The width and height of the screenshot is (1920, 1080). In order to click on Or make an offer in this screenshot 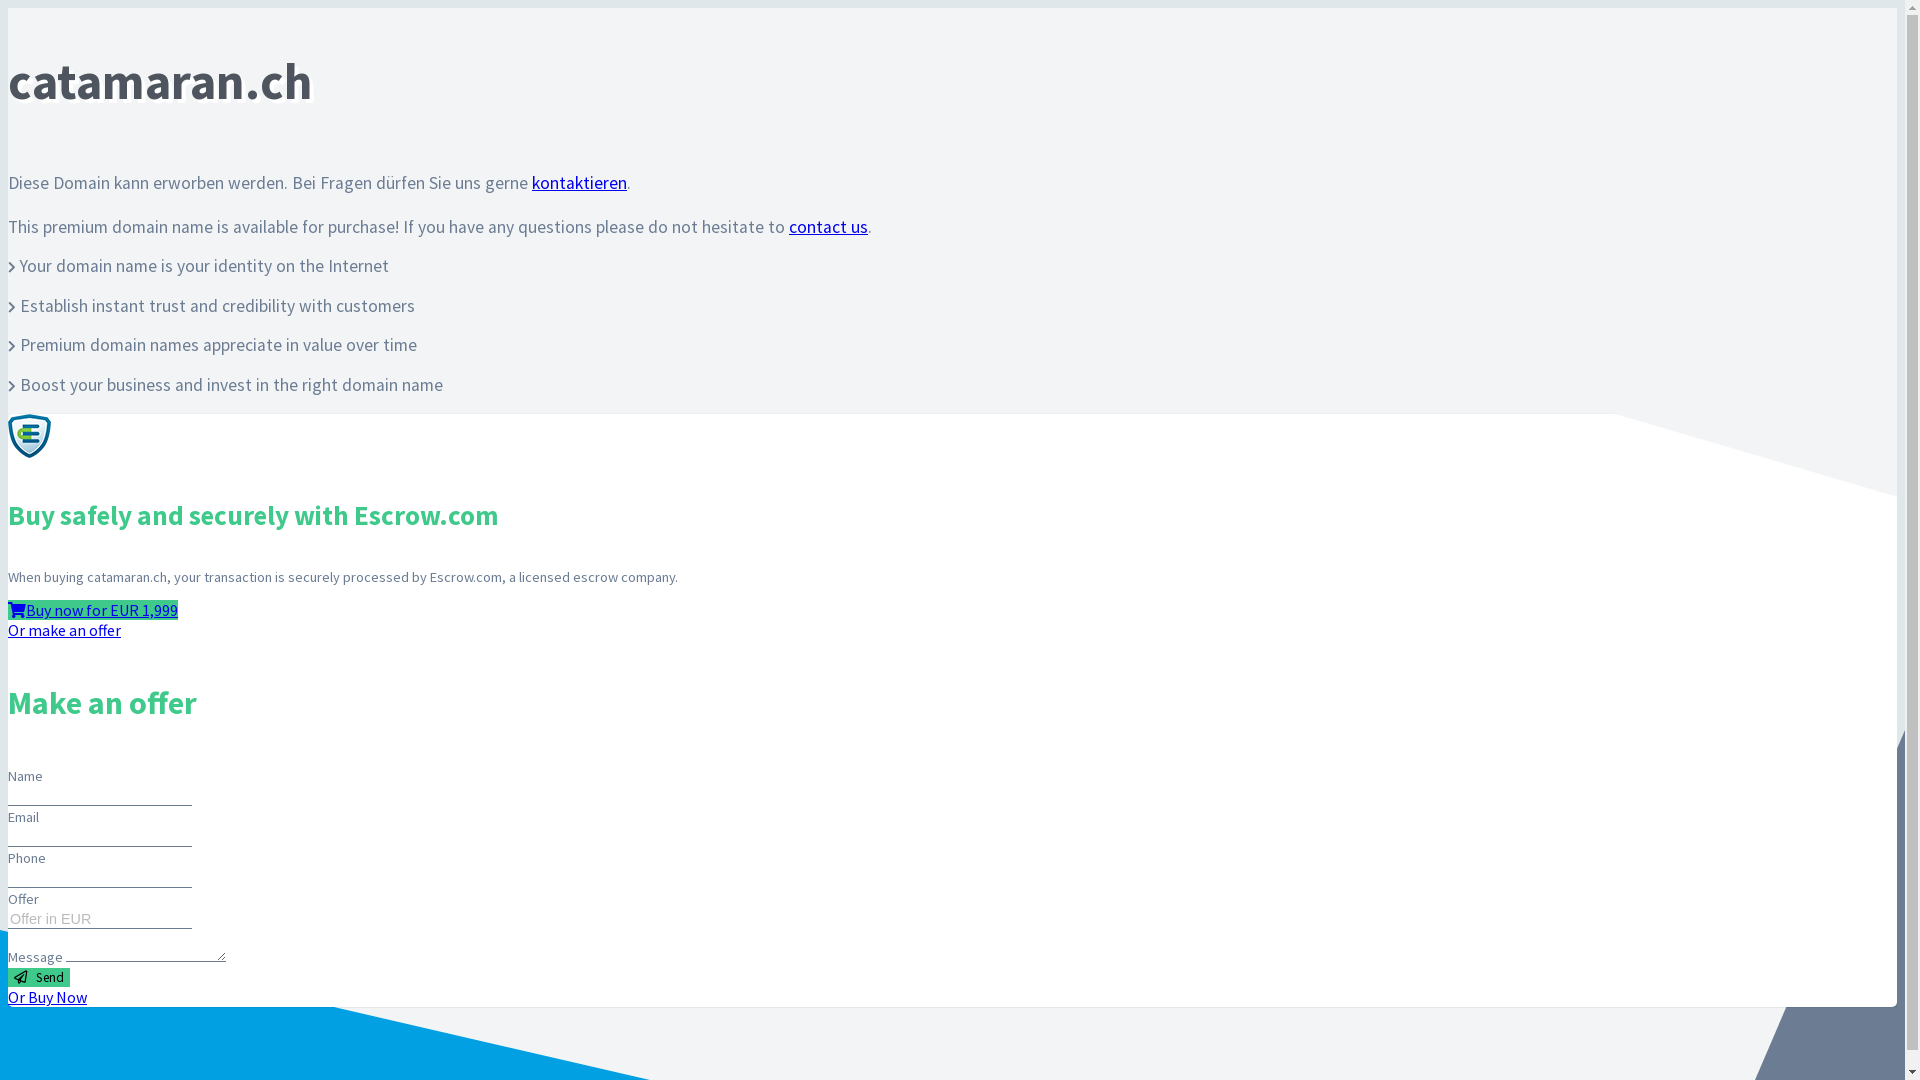, I will do `click(64, 630)`.